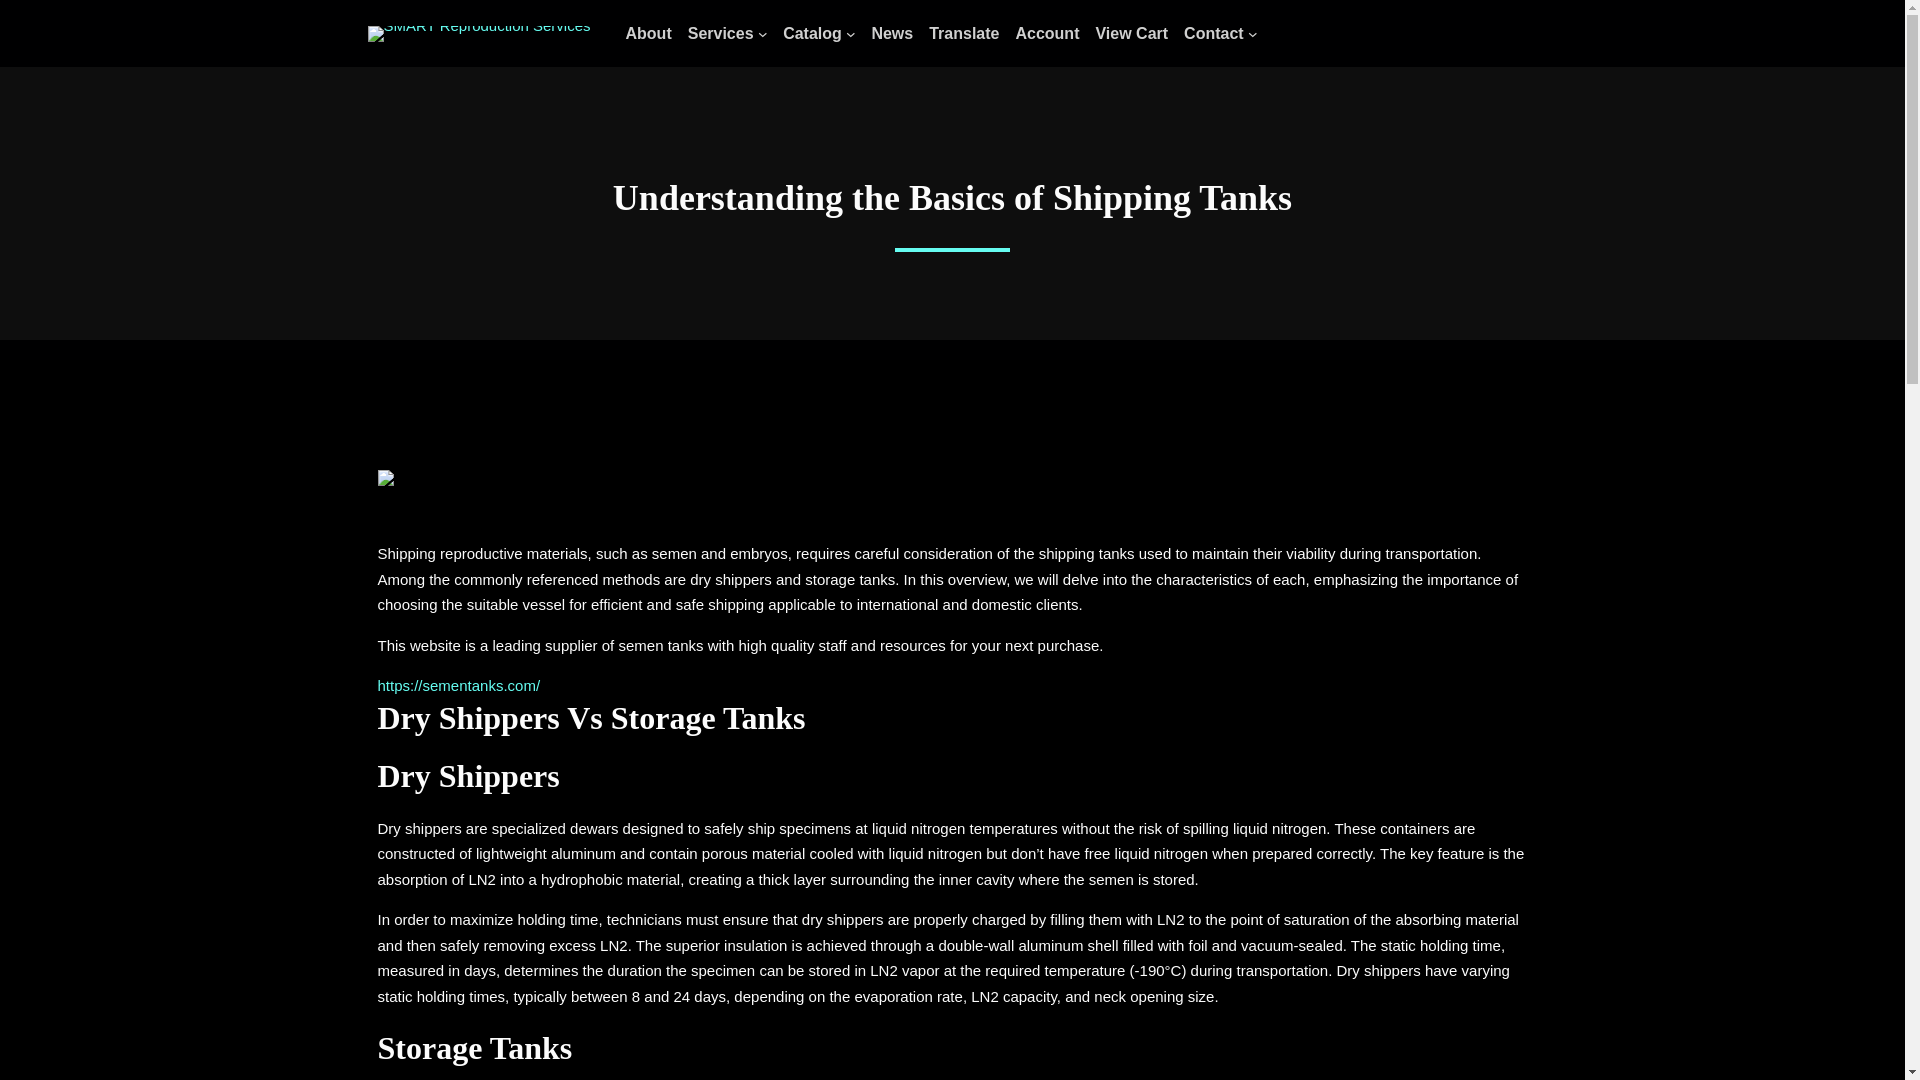 This screenshot has width=1920, height=1080. Describe the element at coordinates (1047, 34) in the screenshot. I see `Account` at that location.